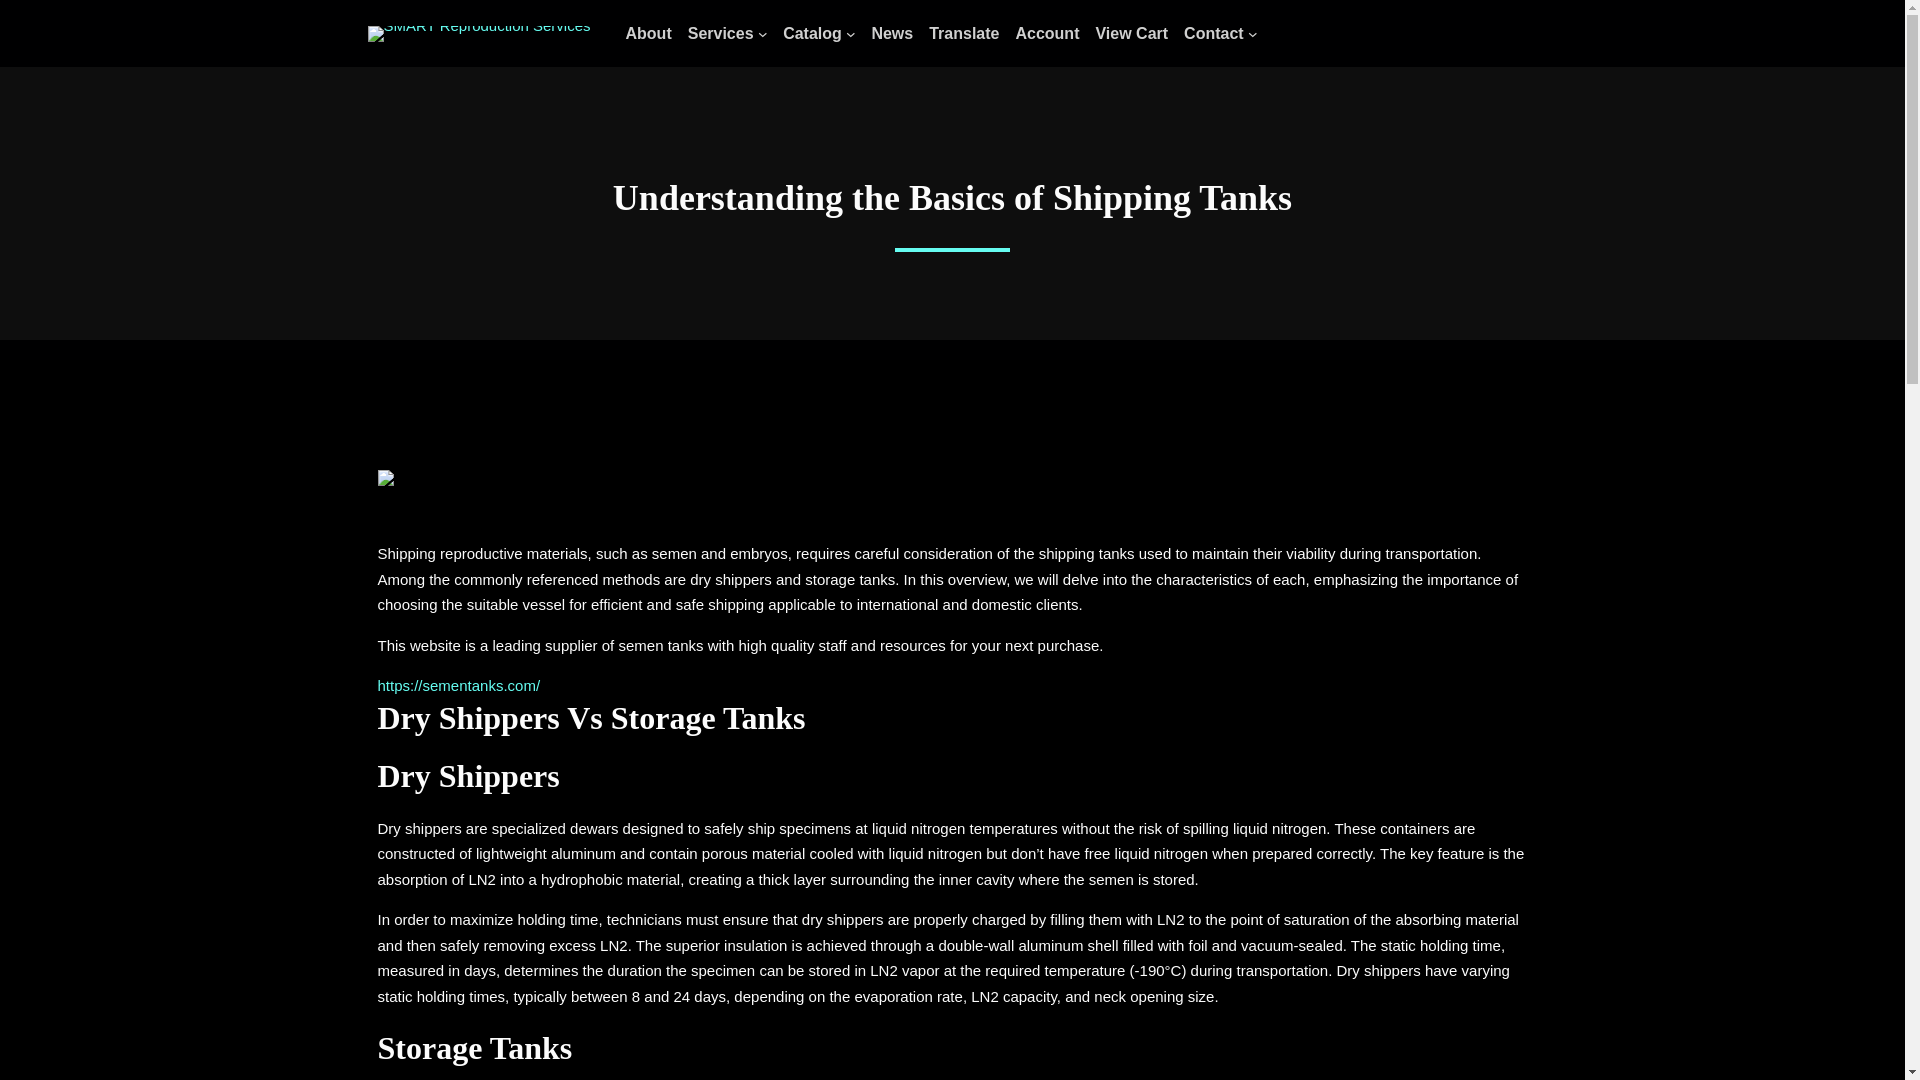 This screenshot has width=1920, height=1080. Describe the element at coordinates (1047, 34) in the screenshot. I see `Account` at that location.